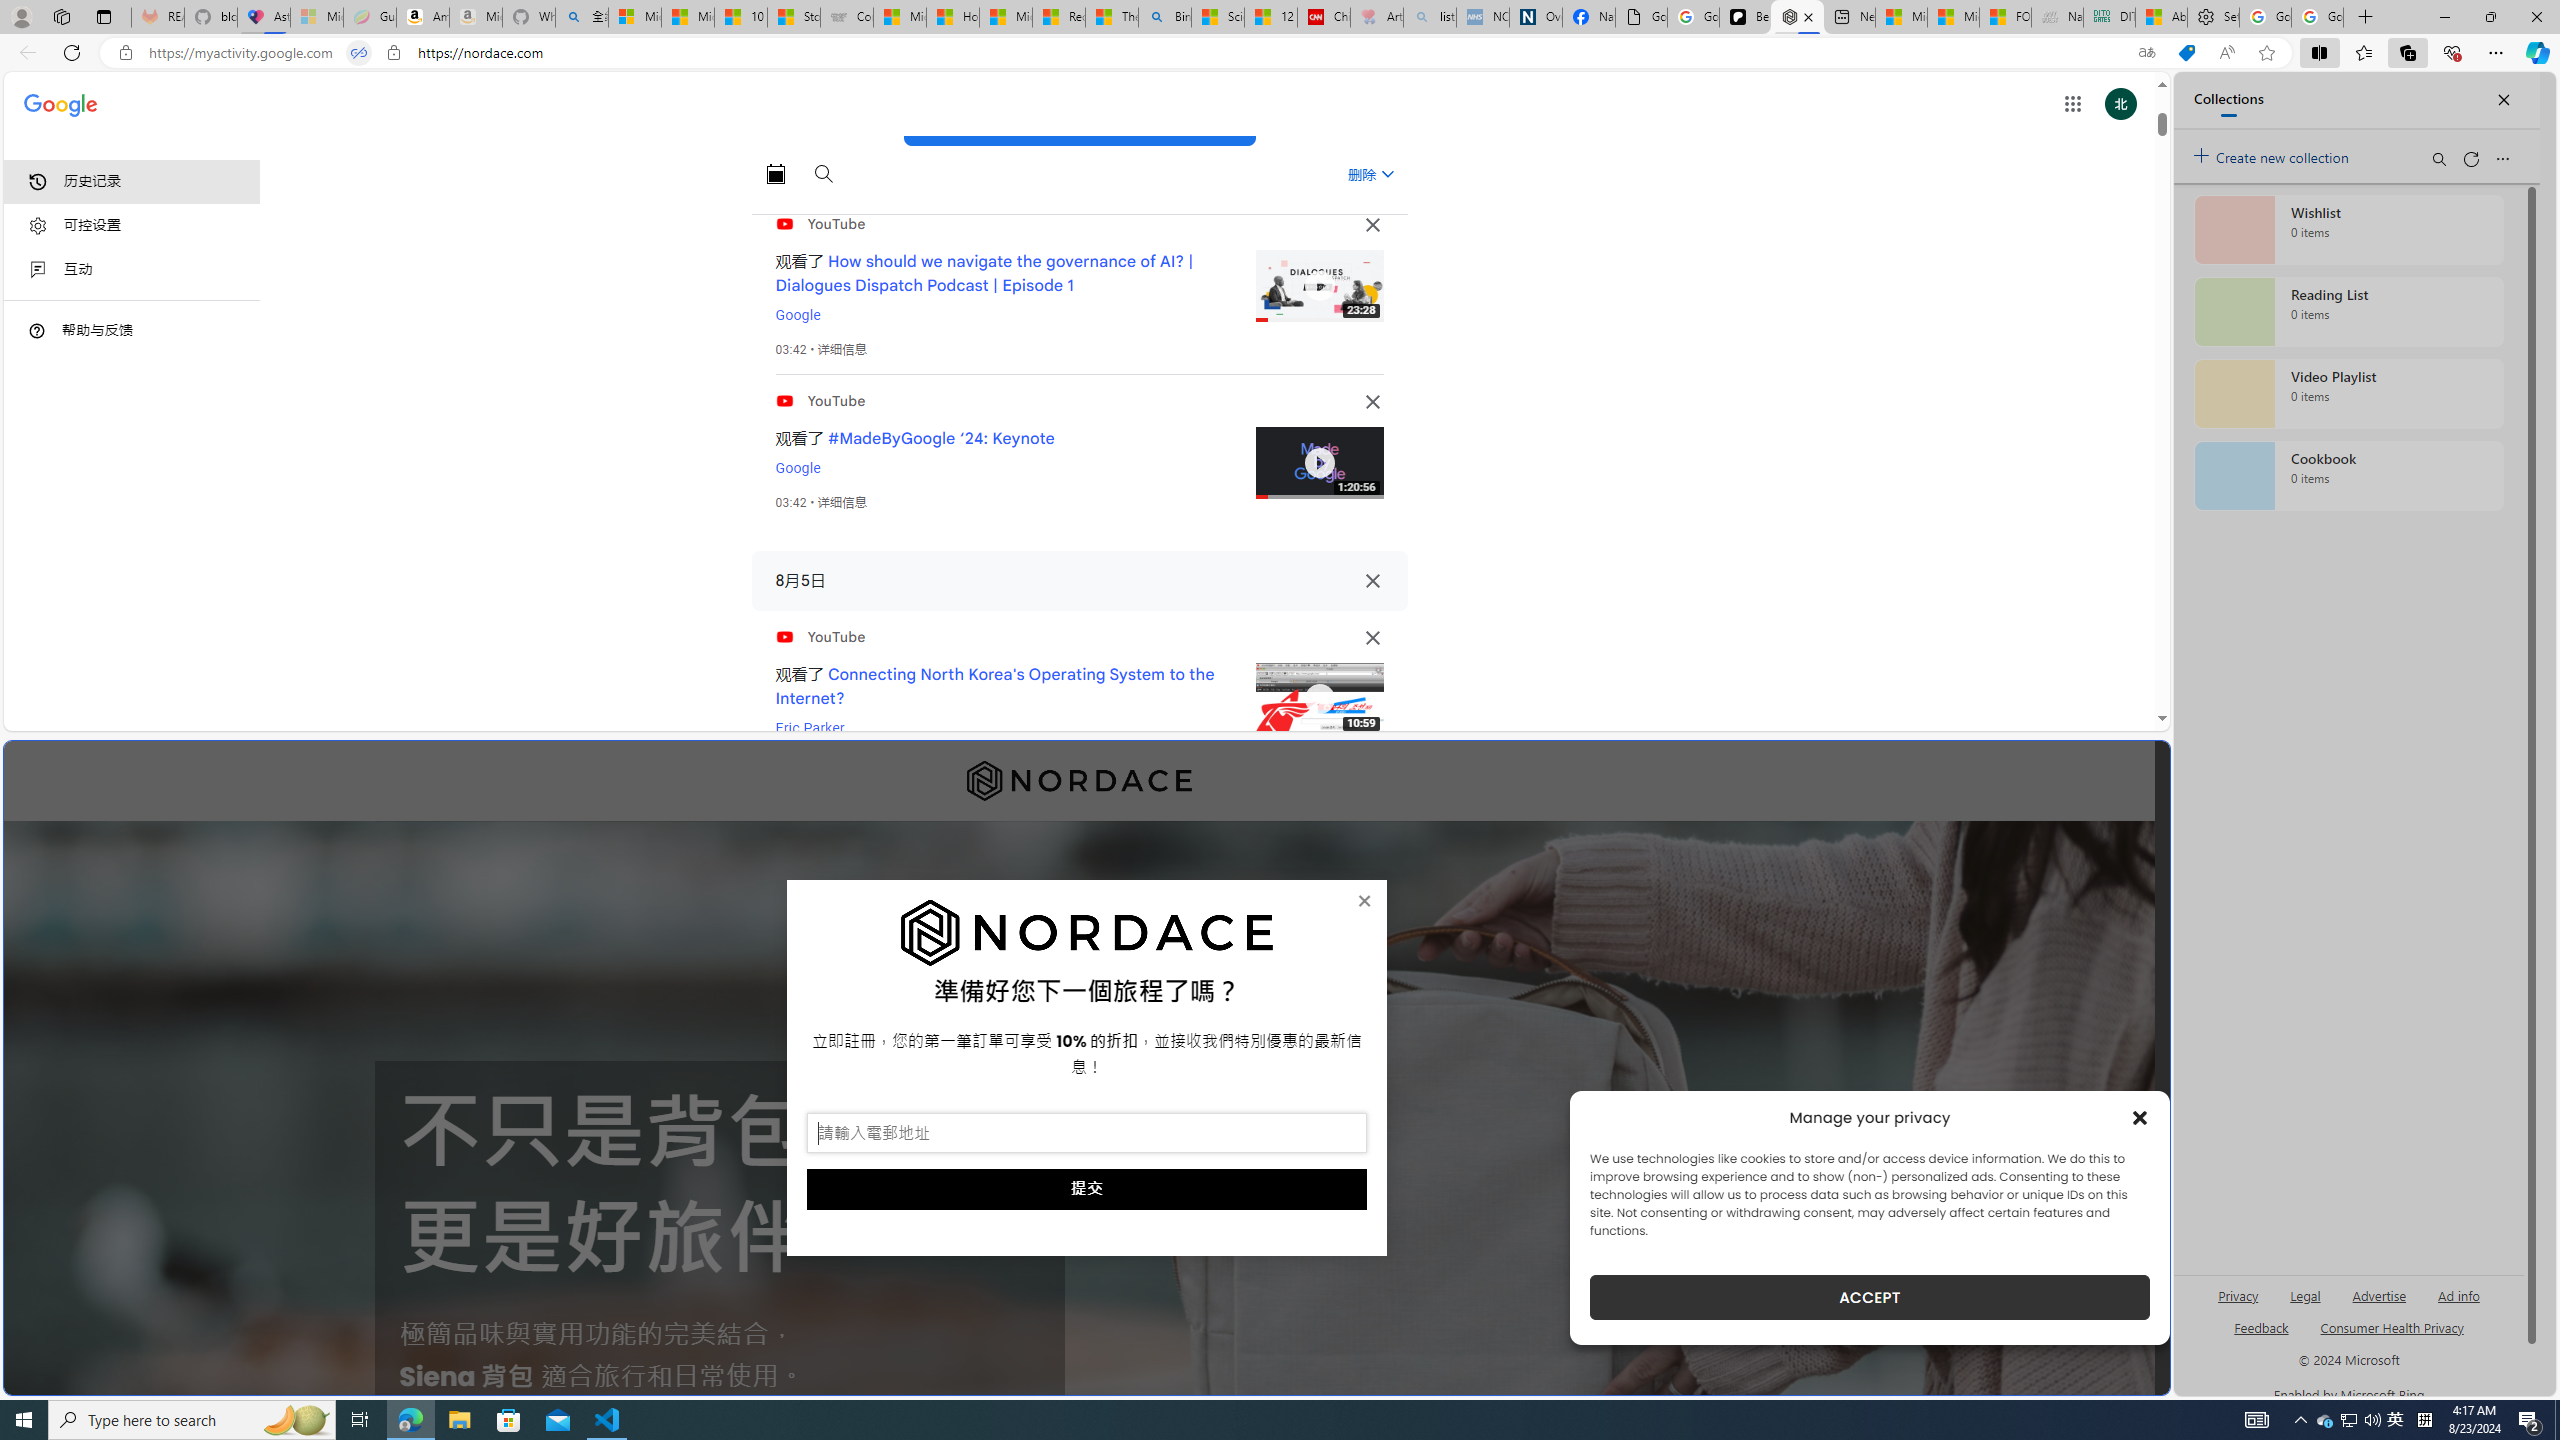 This screenshot has height=1440, width=2560. Describe the element at coordinates (1387, 174) in the screenshot. I see `Class: asE2Ub NMm5M` at that location.